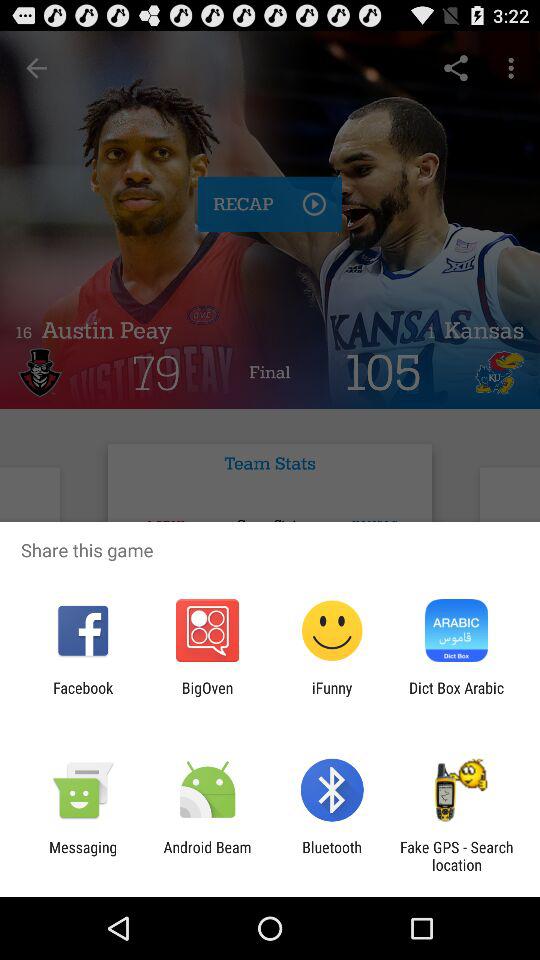 The image size is (540, 960). What do you see at coordinates (332, 696) in the screenshot?
I see `turn off app to the left of dict box arabic item` at bounding box center [332, 696].